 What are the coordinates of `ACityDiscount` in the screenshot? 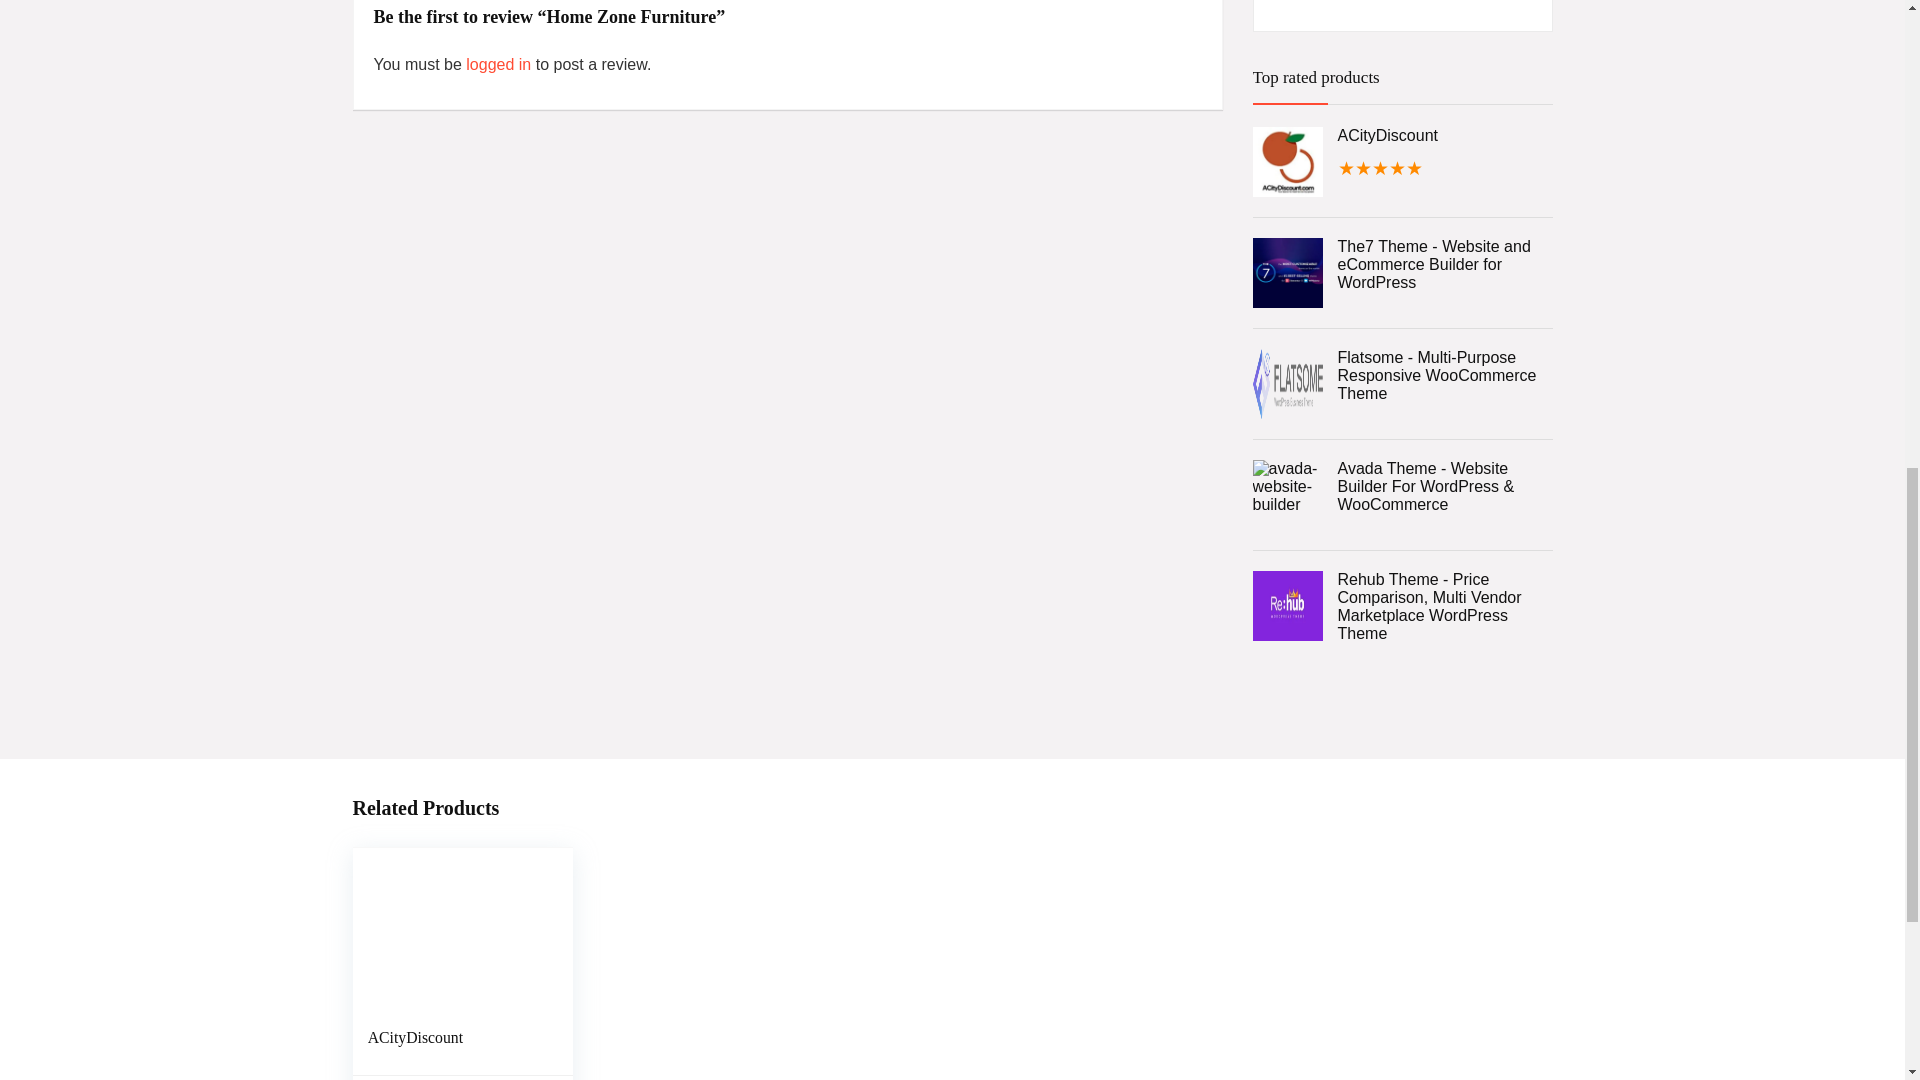 It's located at (415, 1038).